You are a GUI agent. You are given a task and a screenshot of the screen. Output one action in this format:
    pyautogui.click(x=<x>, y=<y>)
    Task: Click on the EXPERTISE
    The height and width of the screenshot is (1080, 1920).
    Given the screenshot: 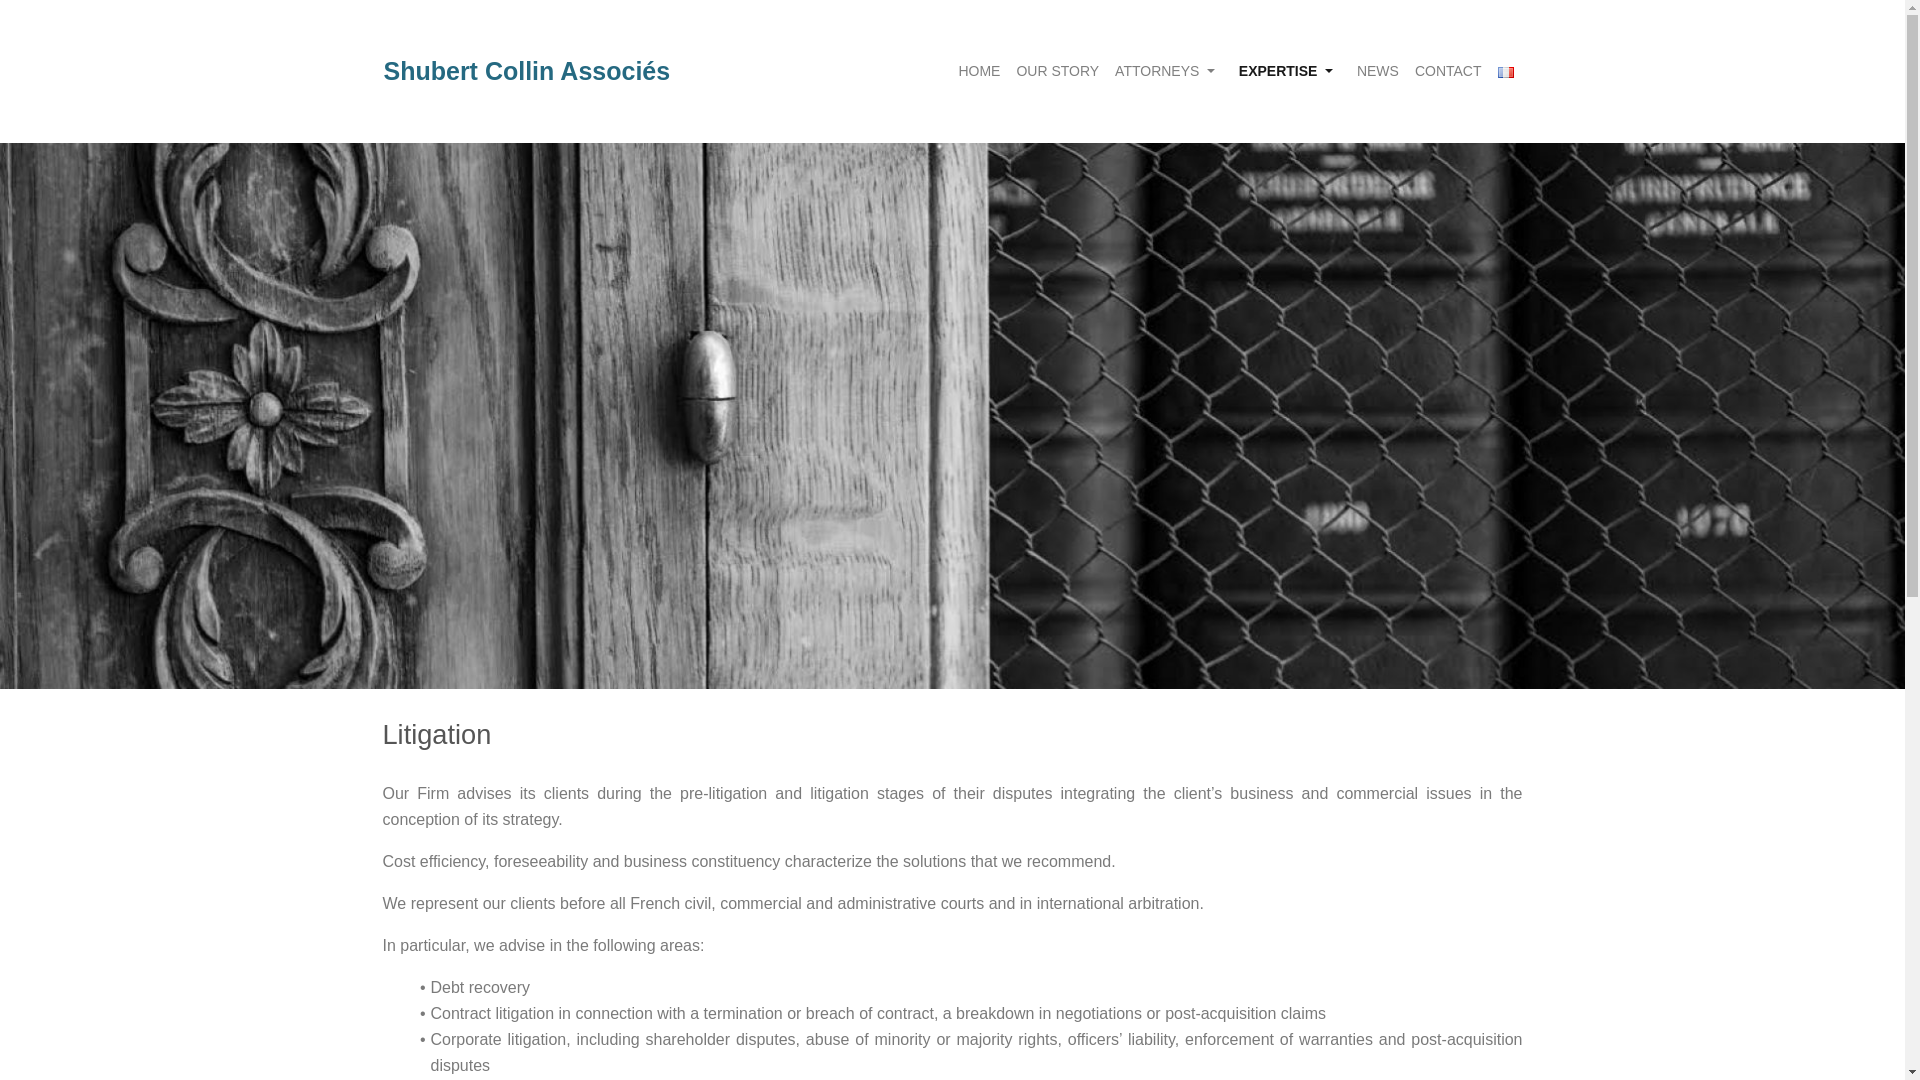 What is the action you would take?
    pyautogui.click(x=1285, y=70)
    